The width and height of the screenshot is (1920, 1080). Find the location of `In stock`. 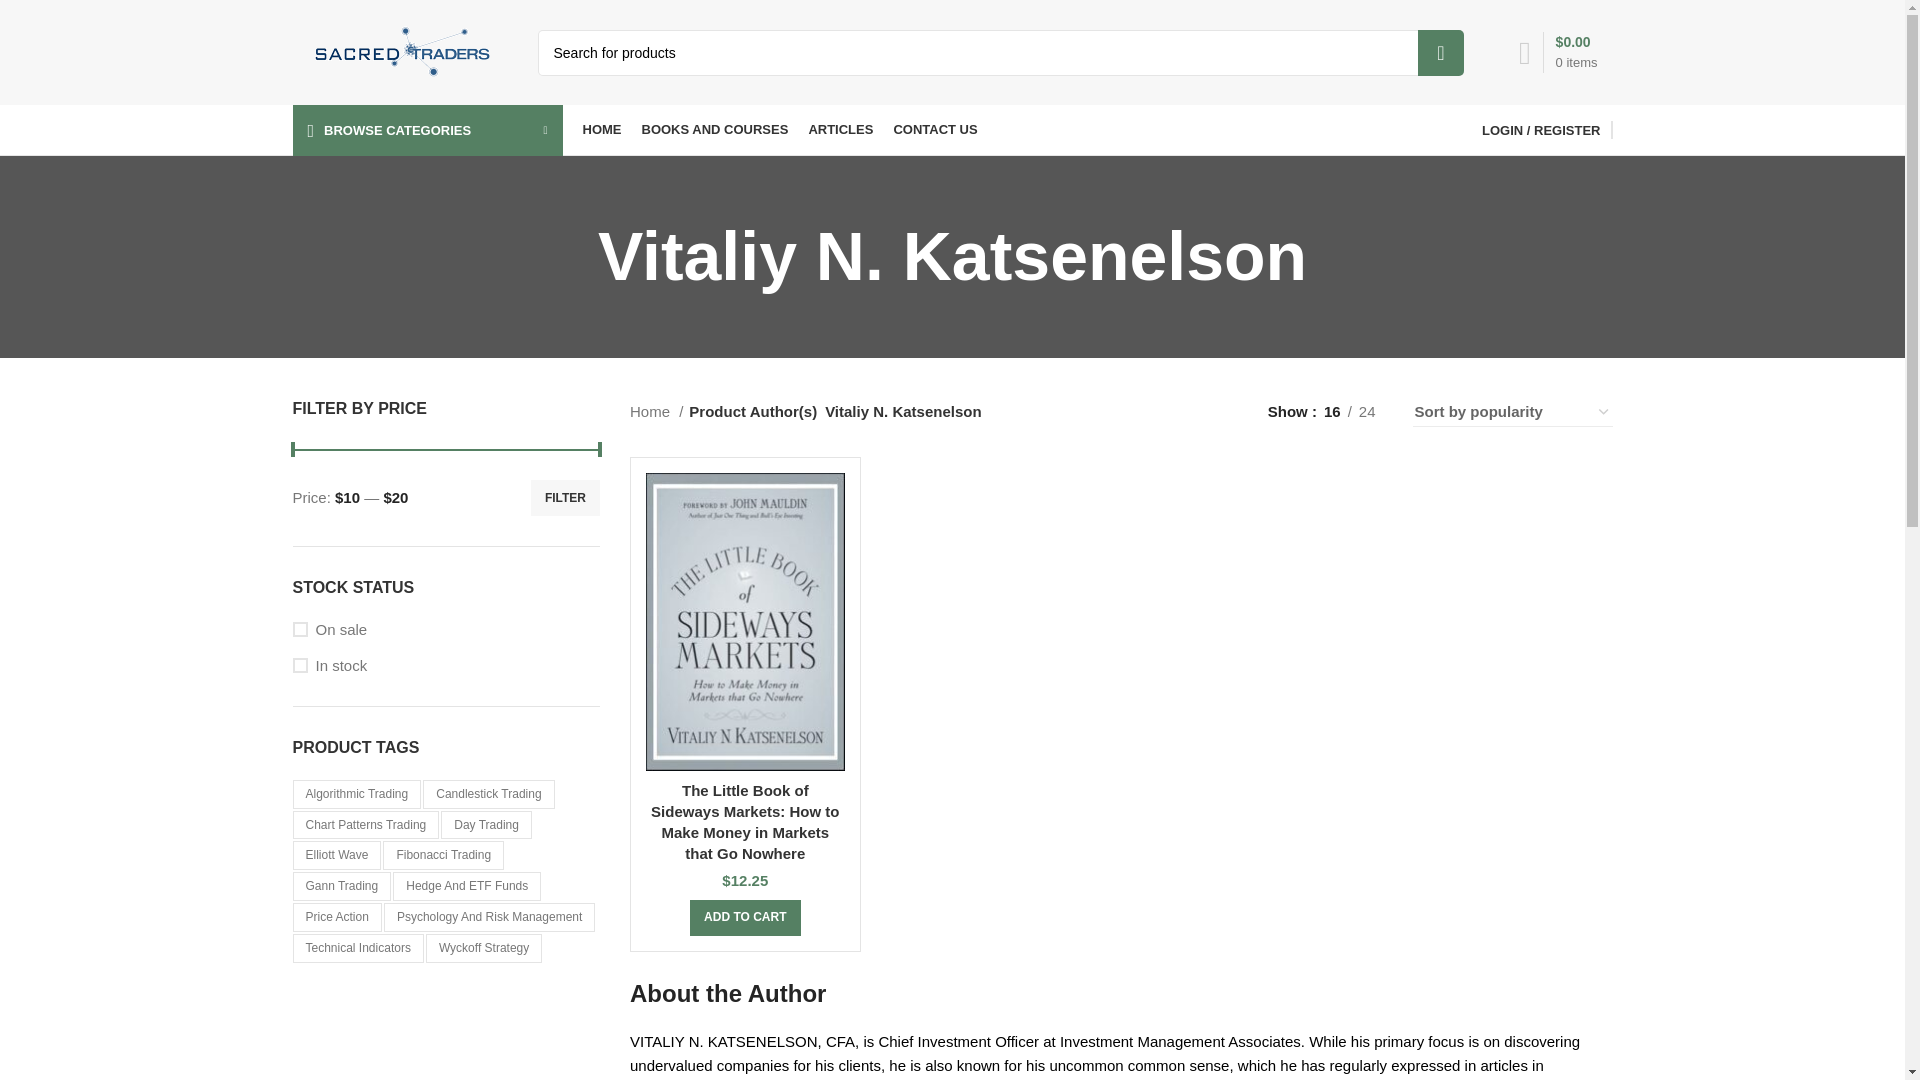

In stock is located at coordinates (445, 665).